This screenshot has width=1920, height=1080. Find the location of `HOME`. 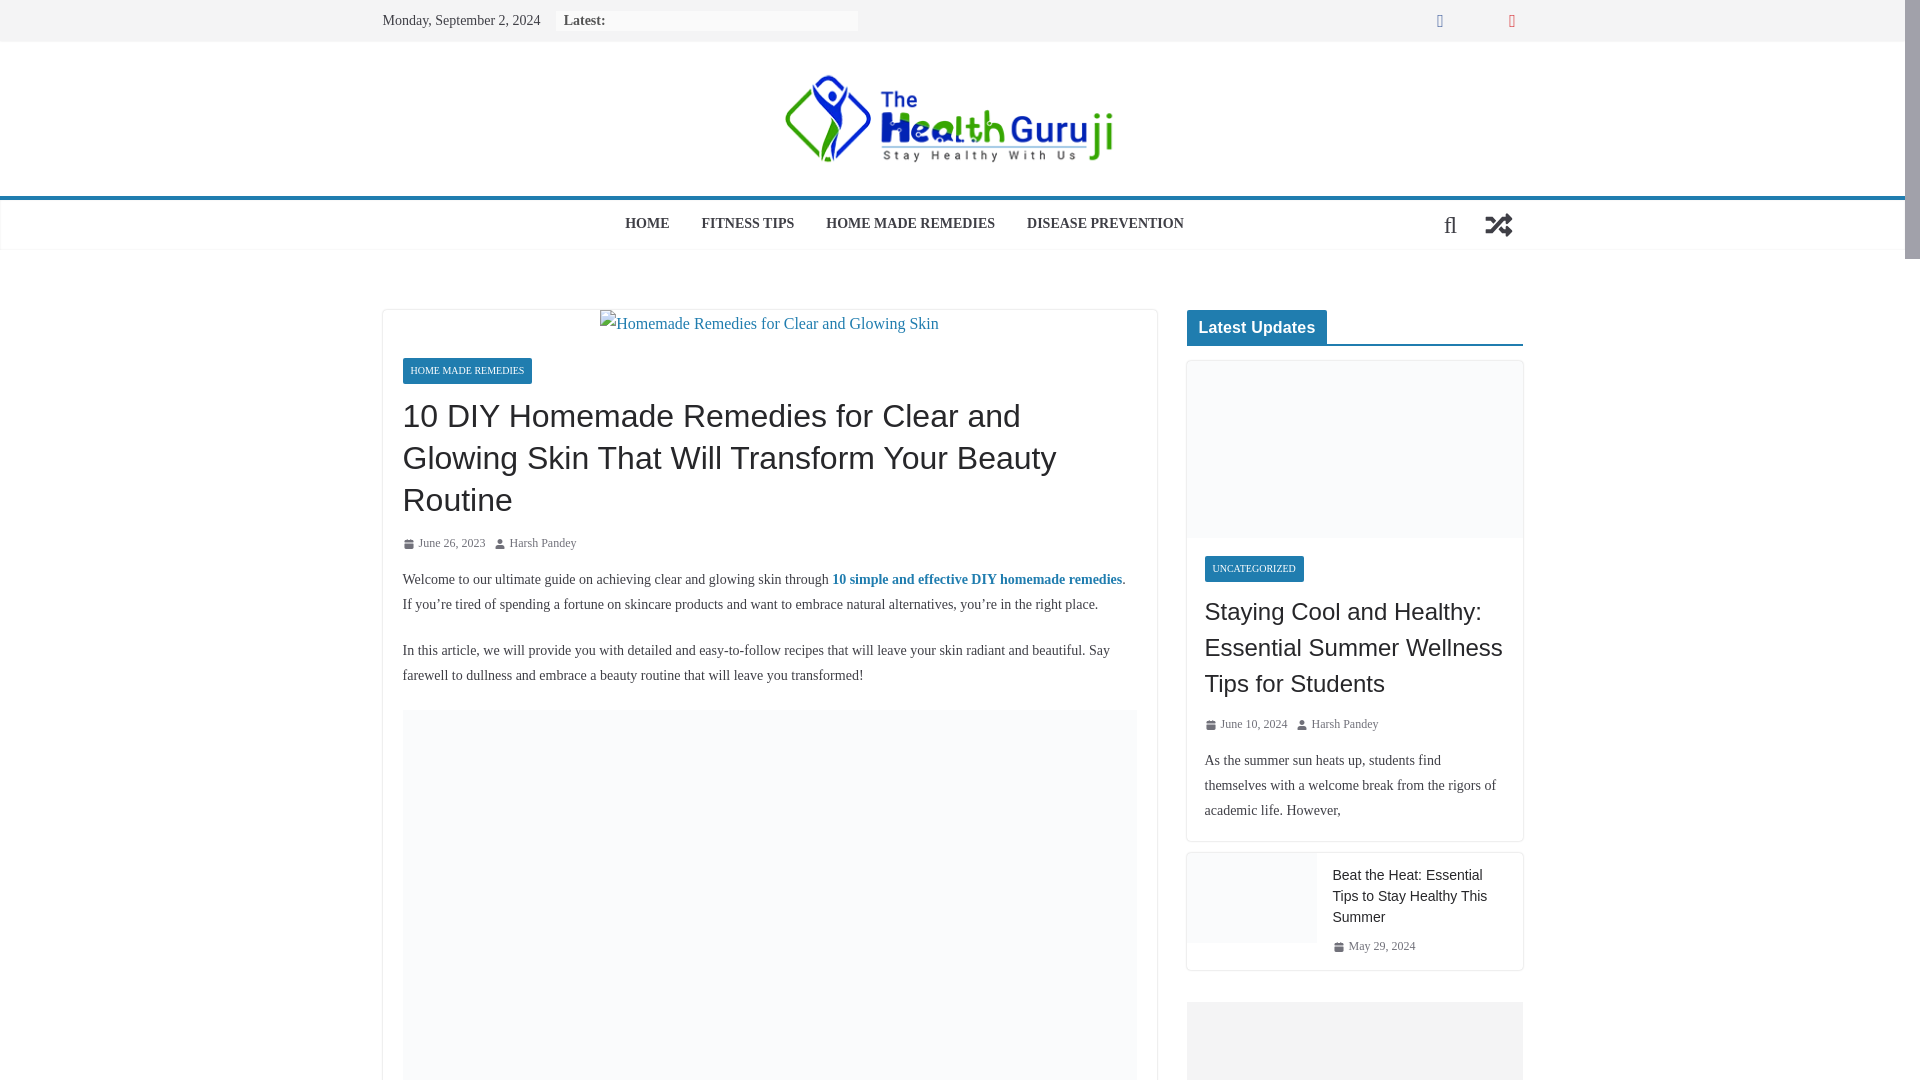

HOME is located at coordinates (646, 224).